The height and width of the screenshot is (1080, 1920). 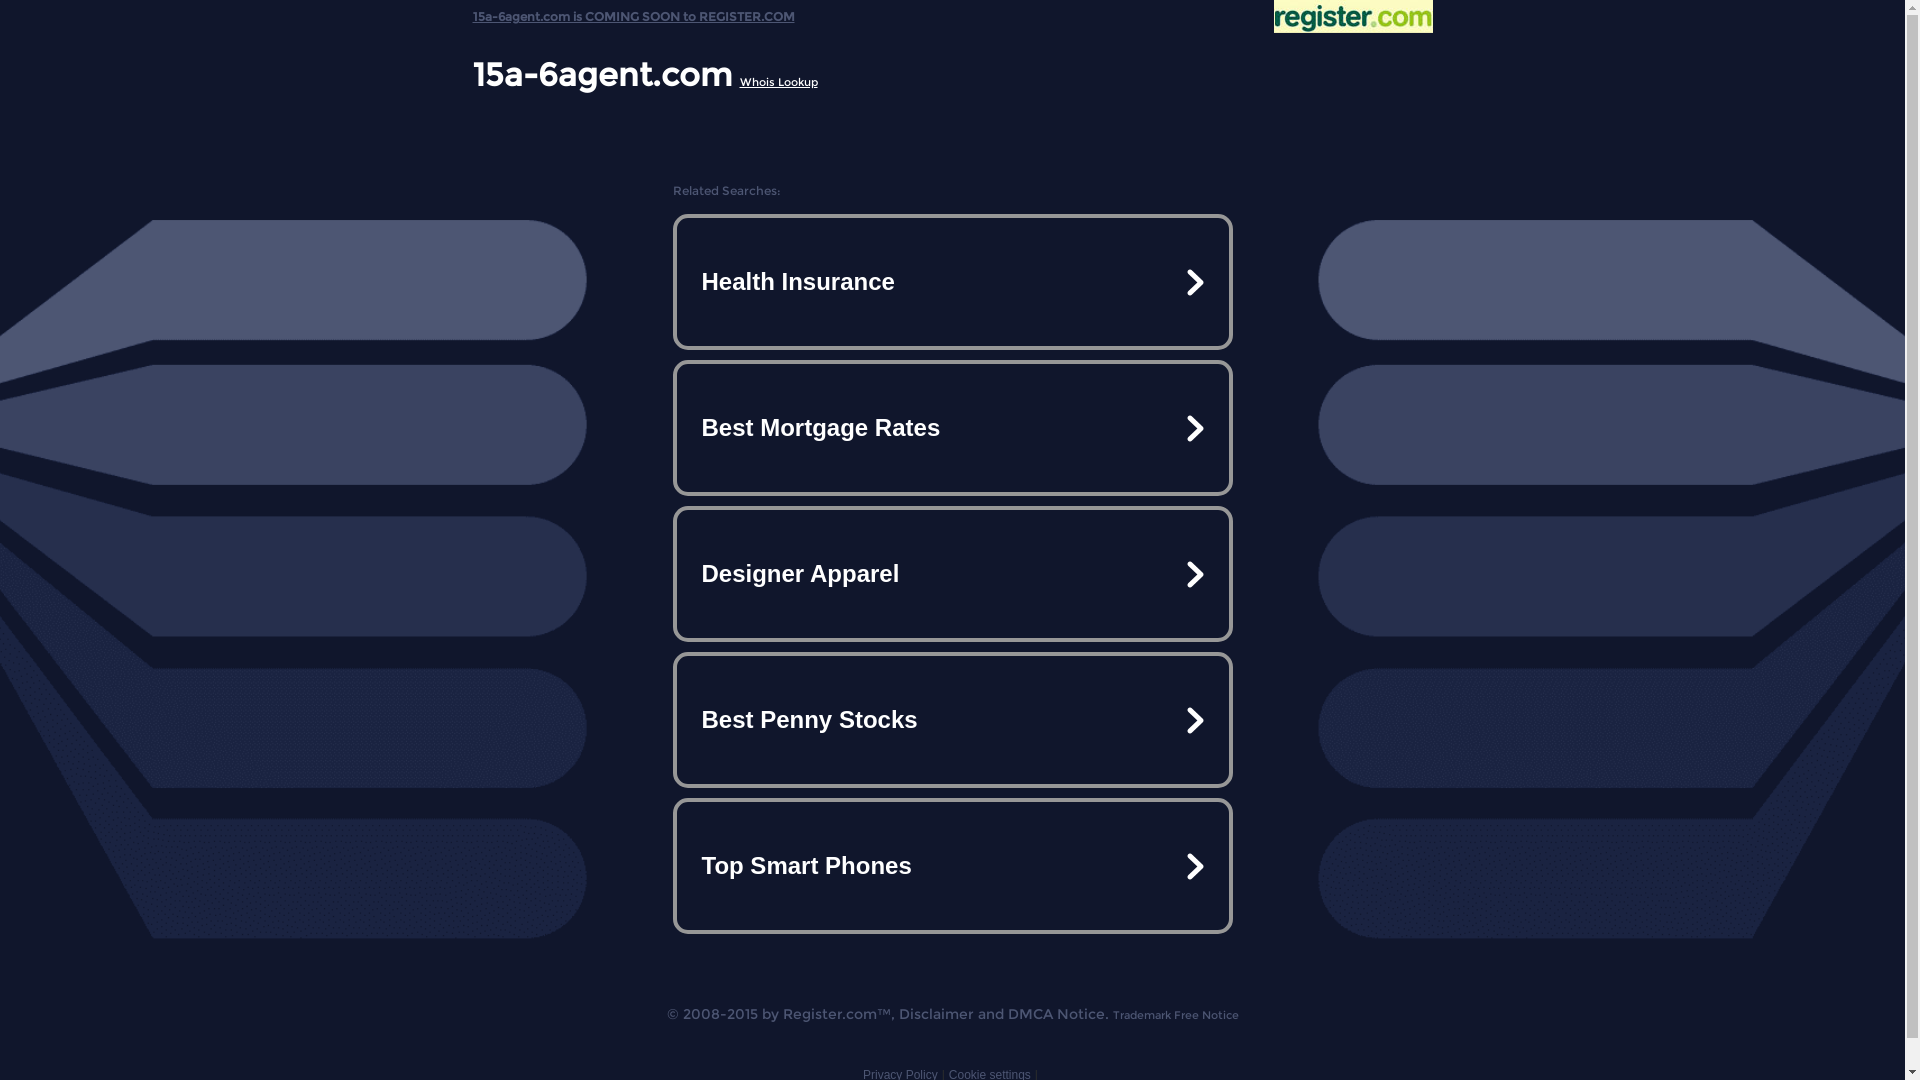 What do you see at coordinates (952, 428) in the screenshot?
I see `Best Mortgage Rates` at bounding box center [952, 428].